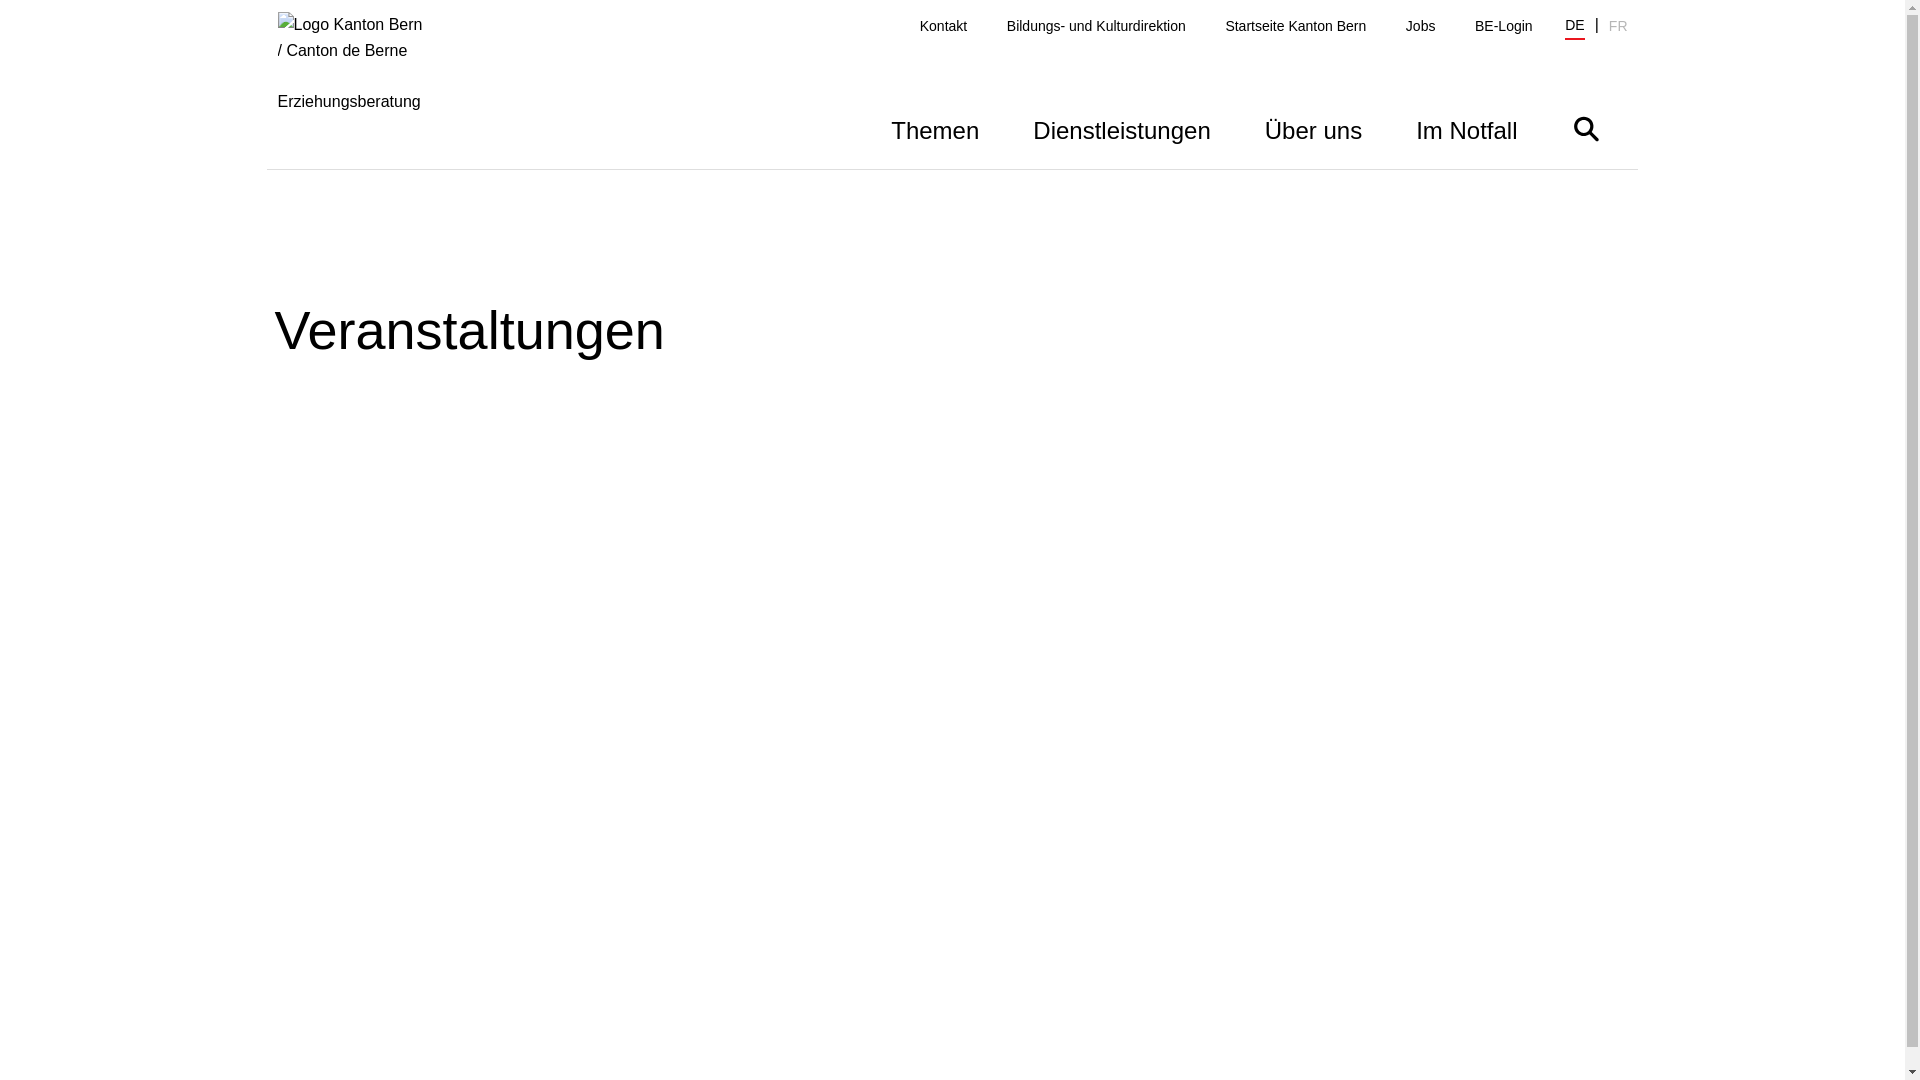 This screenshot has height=1080, width=1920. I want to click on Erziehungsberatung, so click(364, 90).